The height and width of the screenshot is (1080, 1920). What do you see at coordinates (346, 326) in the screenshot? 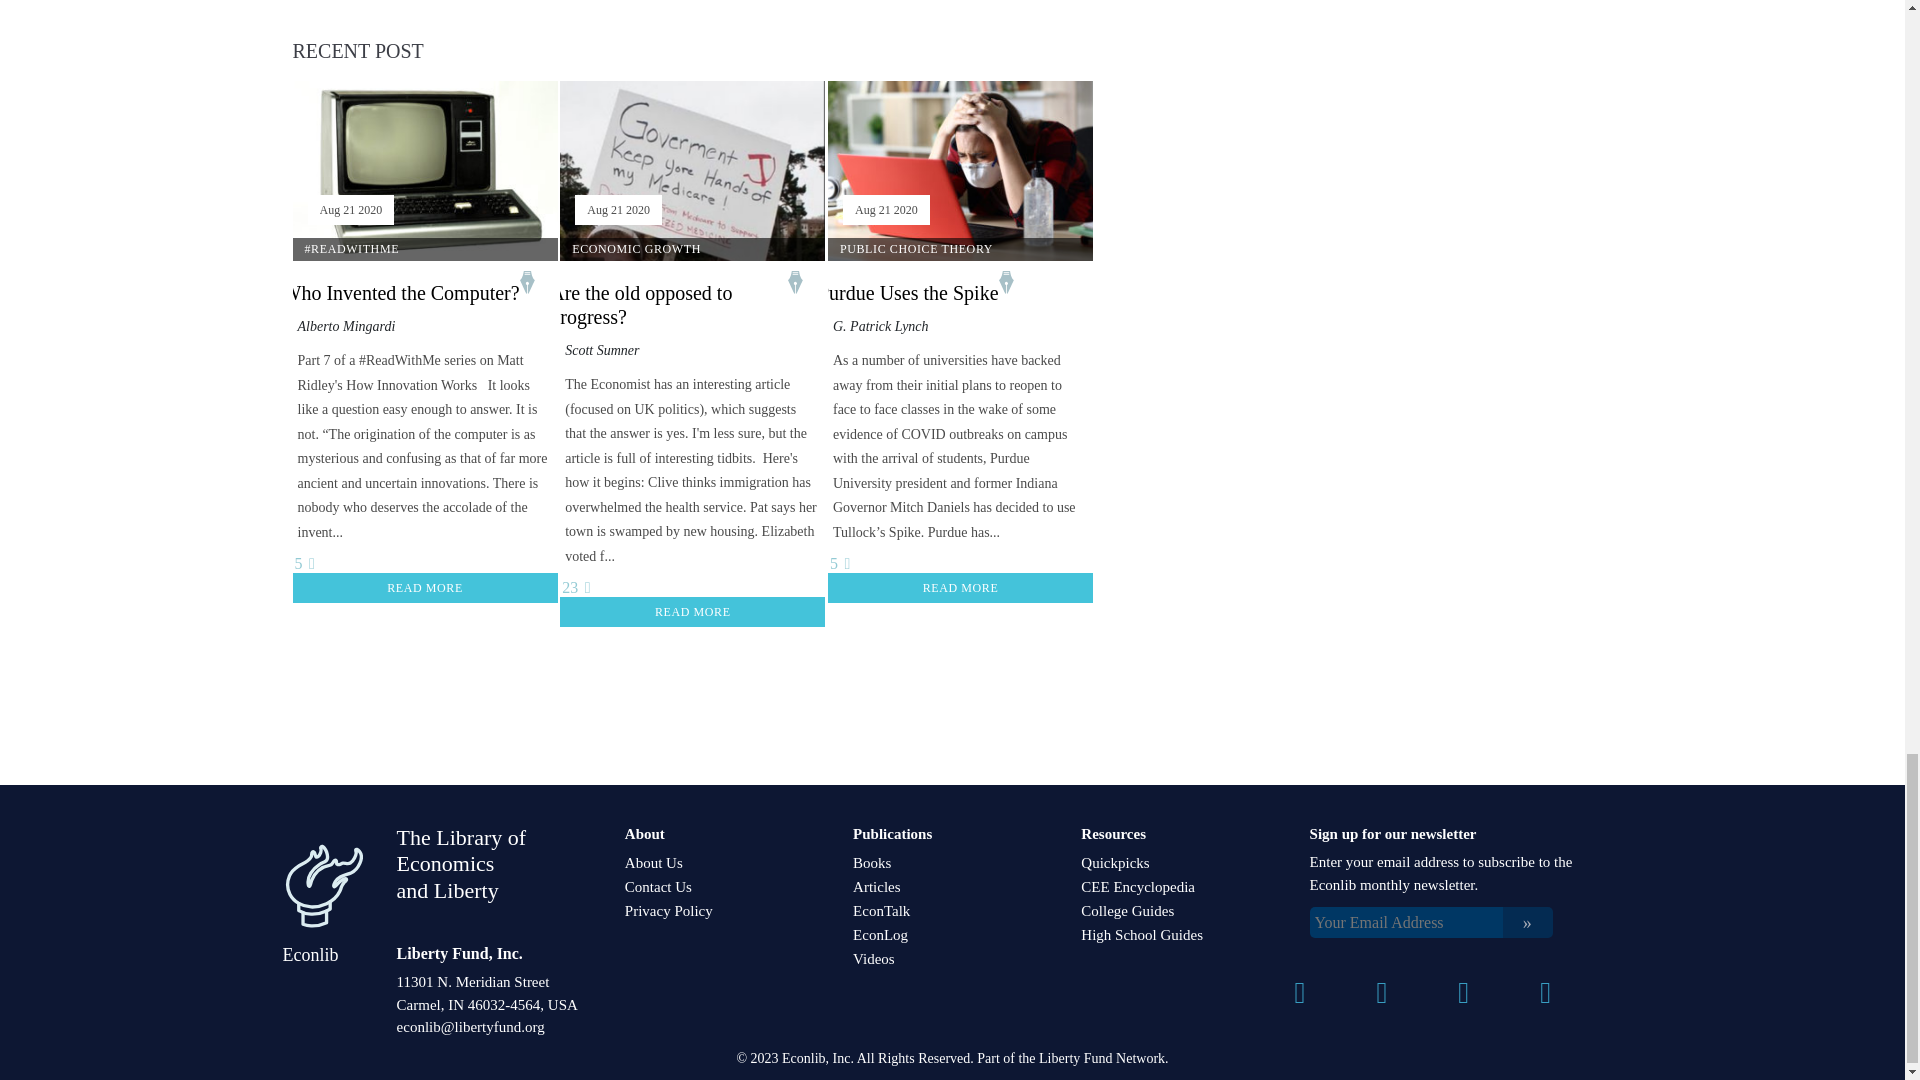
I see `Alberto Mingardi` at bounding box center [346, 326].